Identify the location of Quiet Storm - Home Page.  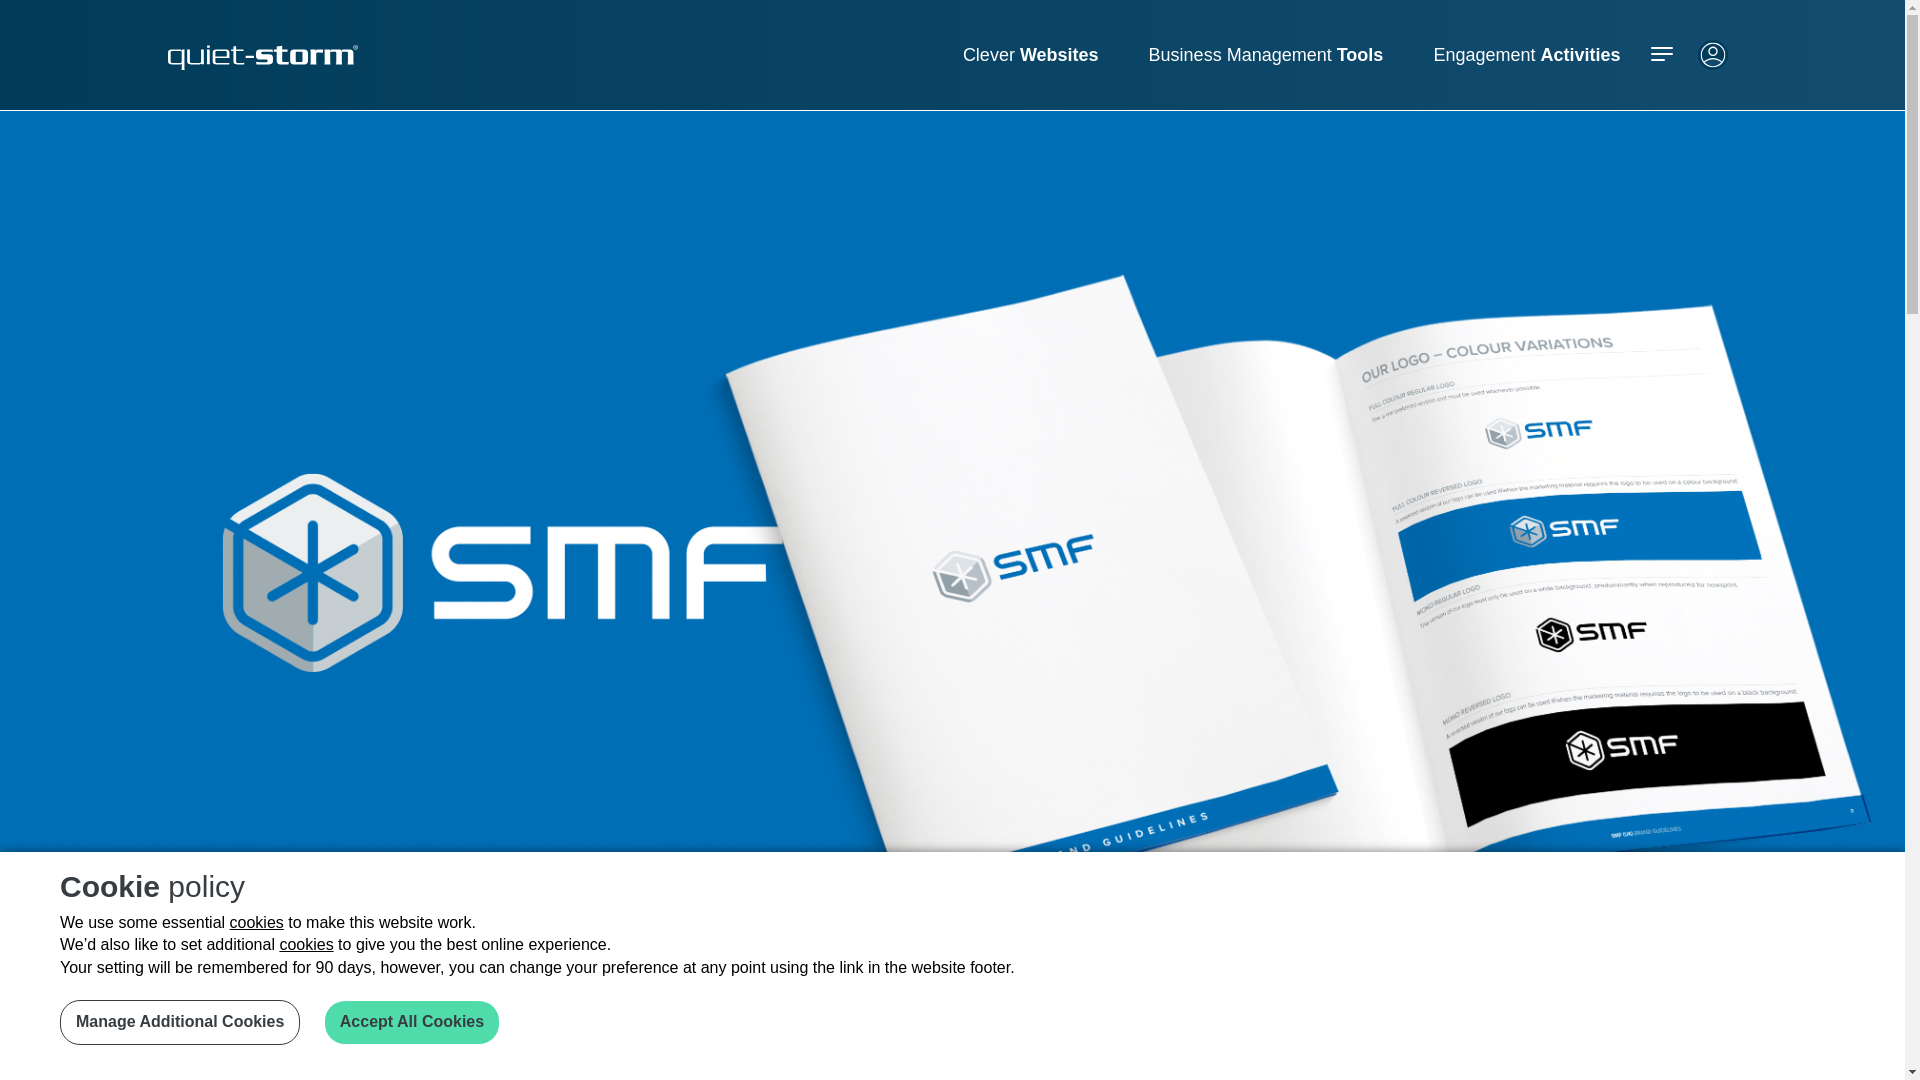
(262, 58).